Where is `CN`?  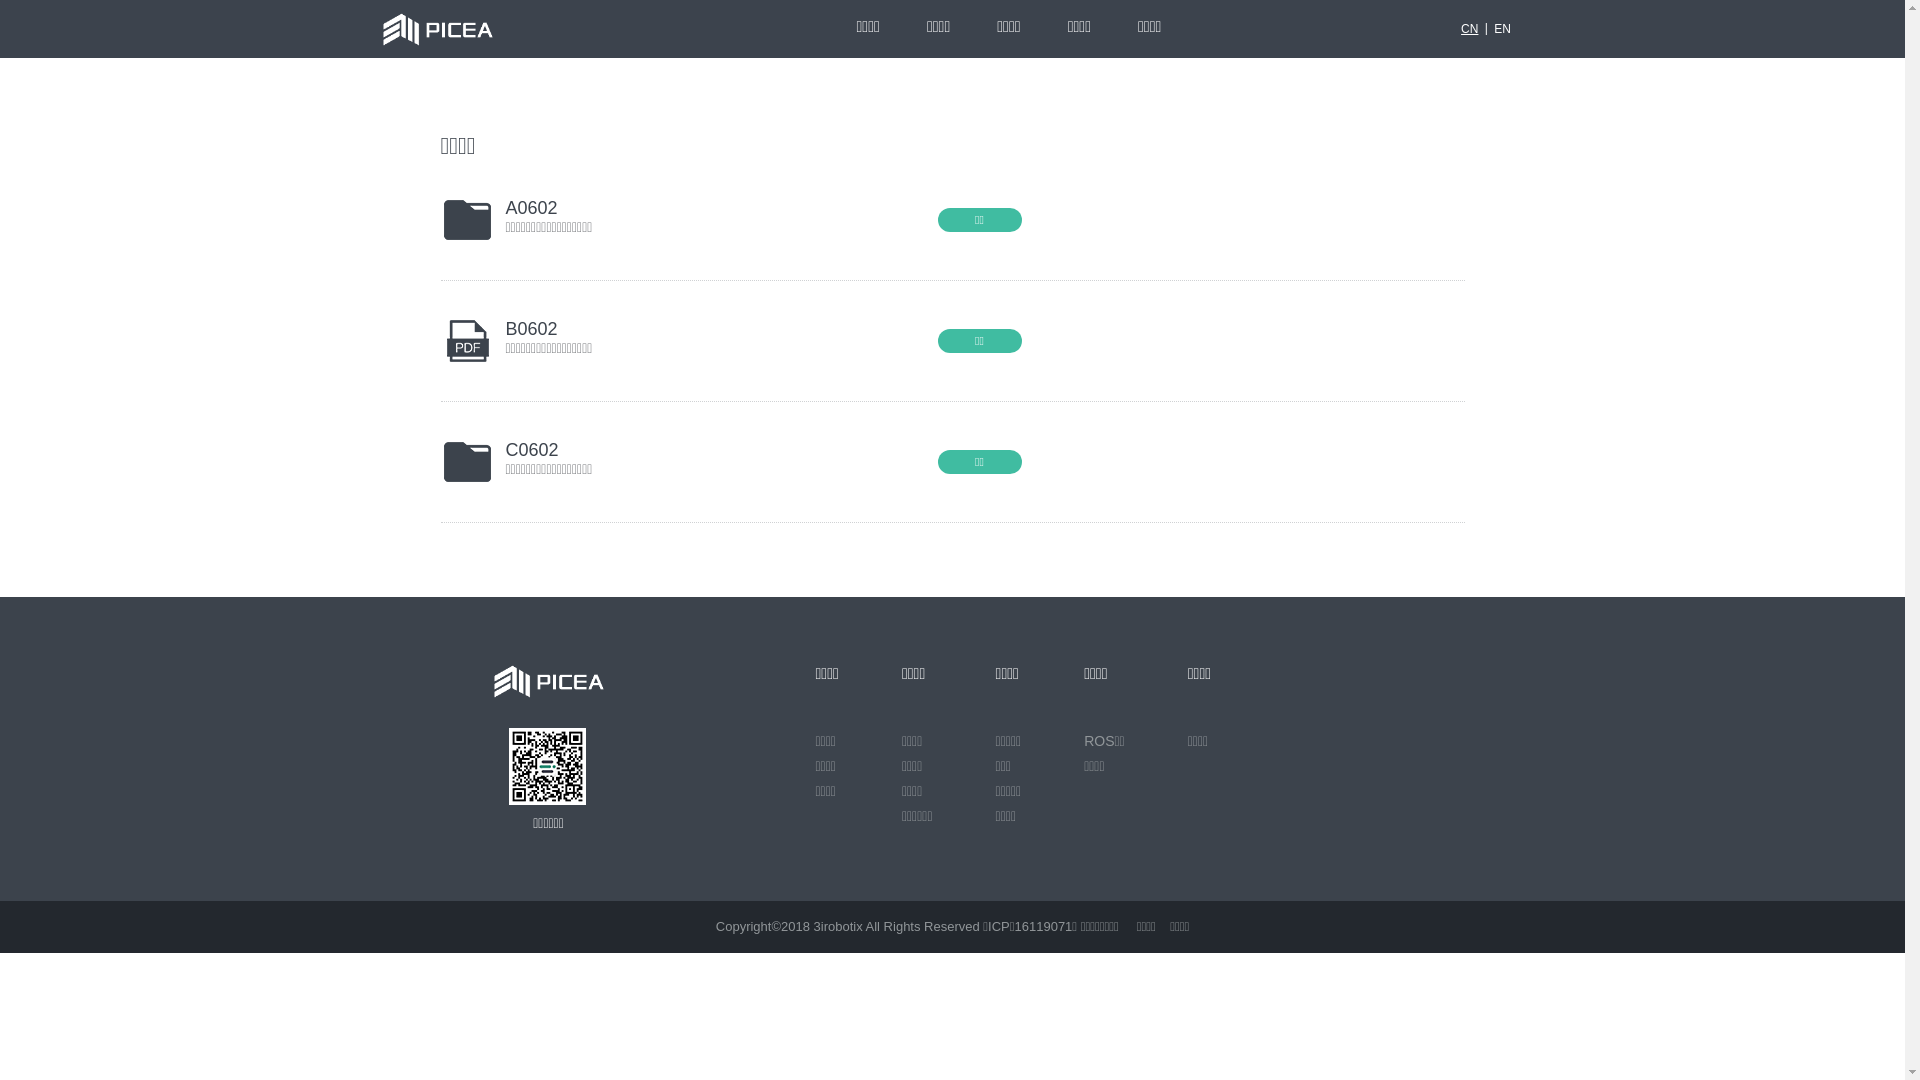 CN is located at coordinates (1470, 29).